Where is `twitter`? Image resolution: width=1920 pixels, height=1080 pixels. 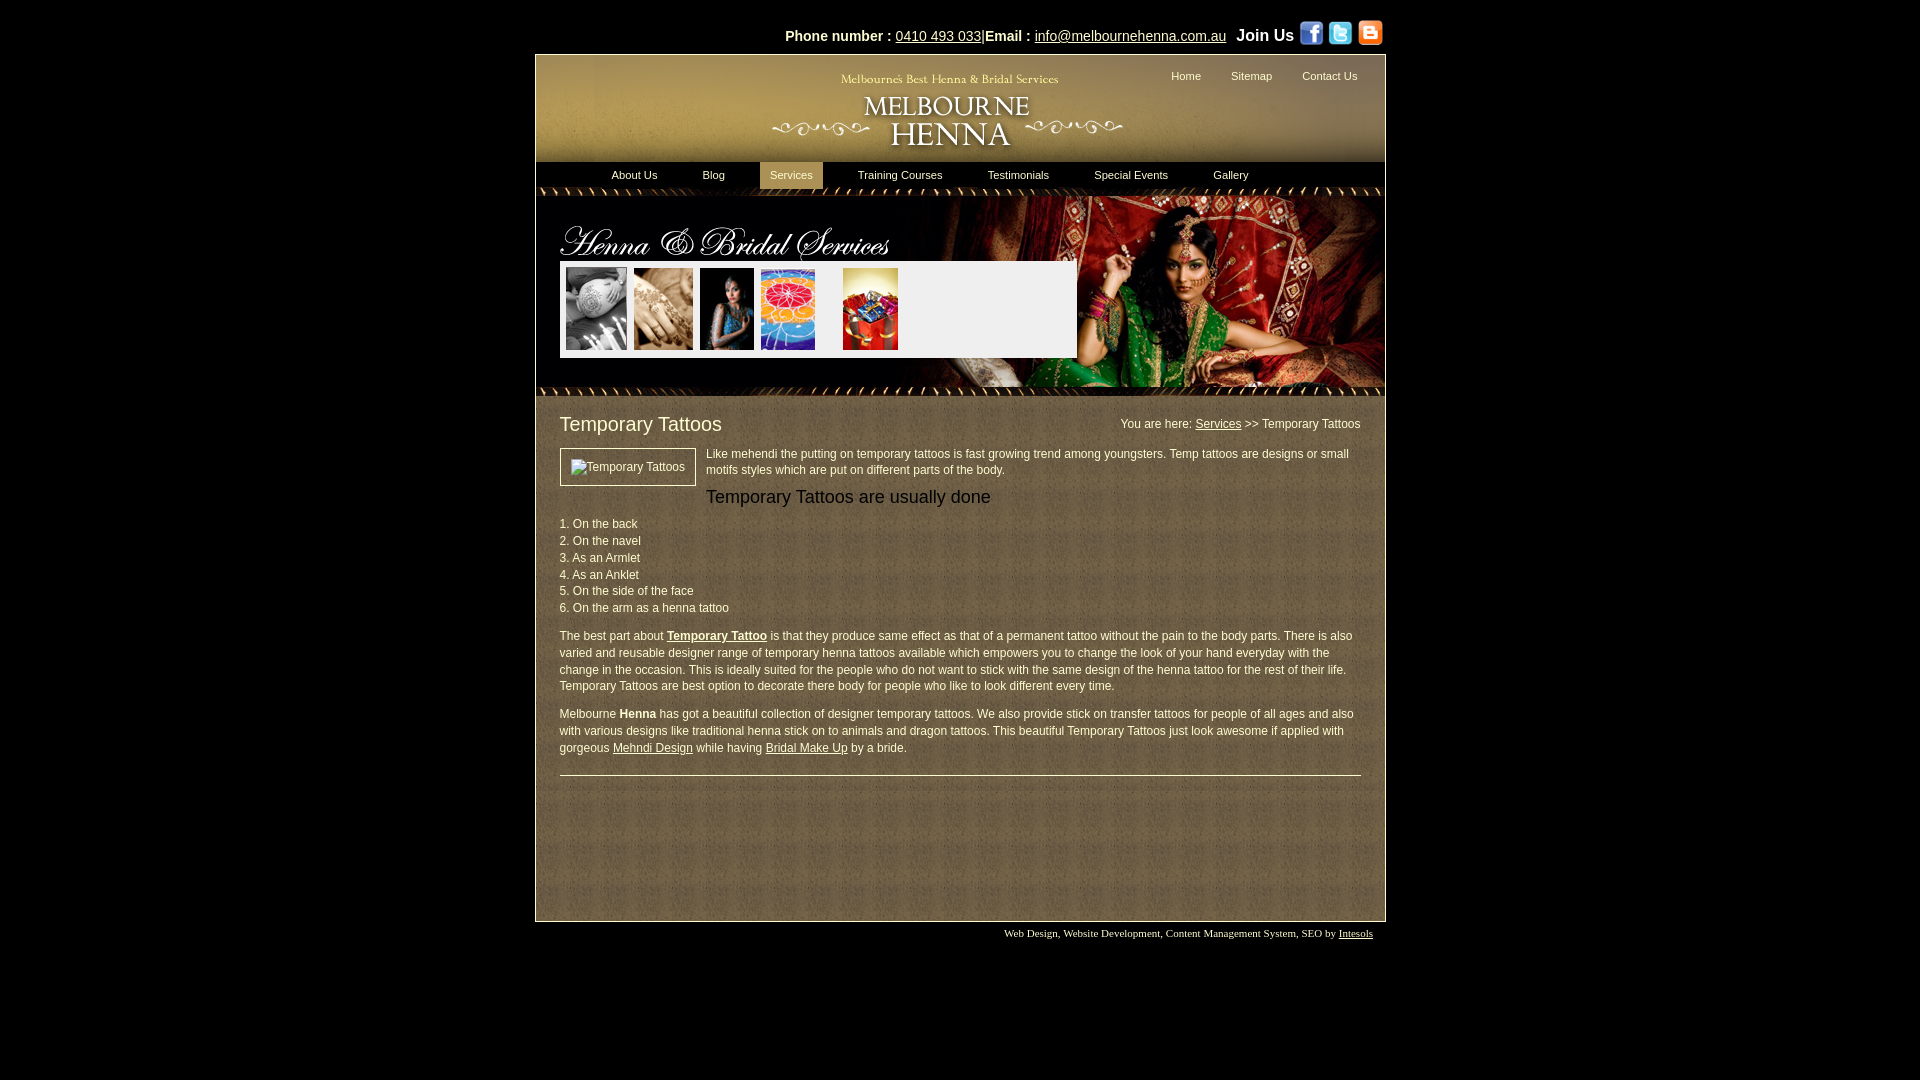 twitter is located at coordinates (1340, 33).